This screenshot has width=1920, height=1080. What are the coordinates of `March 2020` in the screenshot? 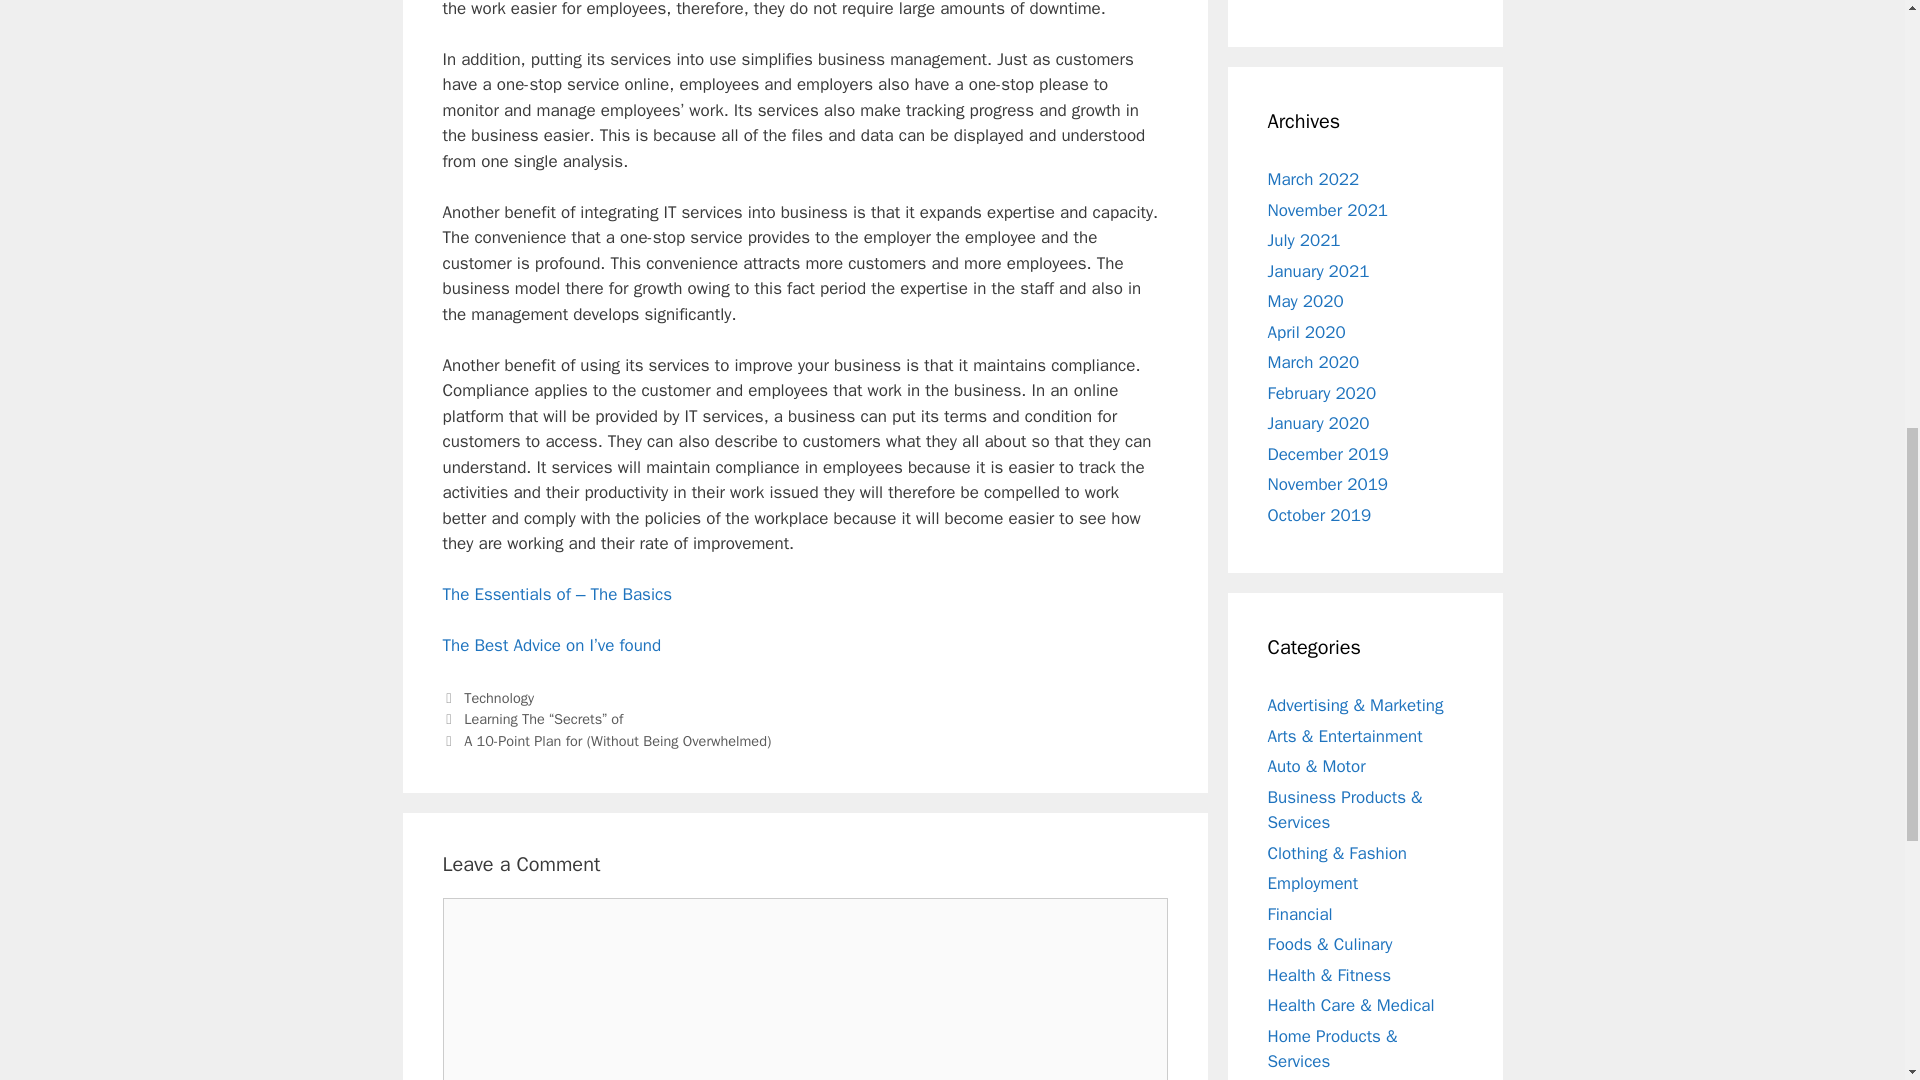 It's located at (1313, 362).